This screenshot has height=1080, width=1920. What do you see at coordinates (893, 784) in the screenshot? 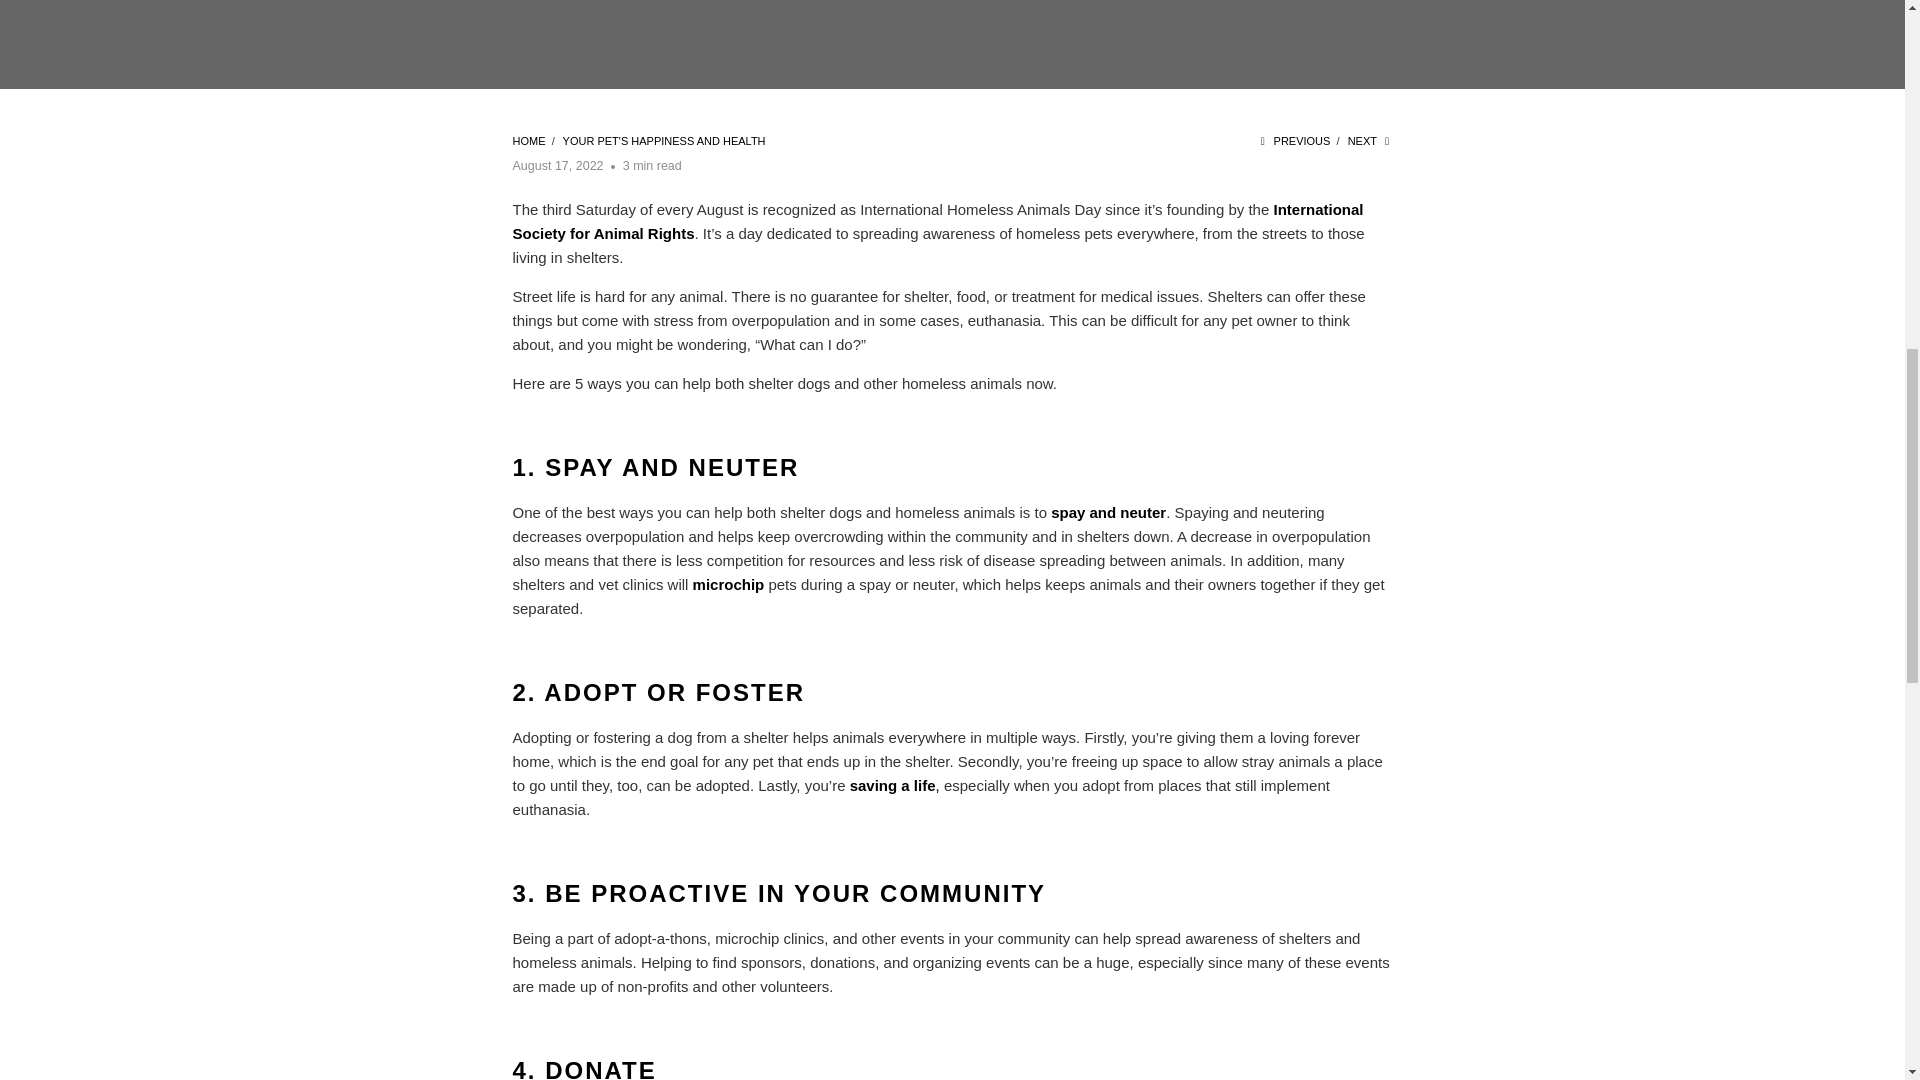
I see `5 Benefits Of Adopting A Dog` at bounding box center [893, 784].